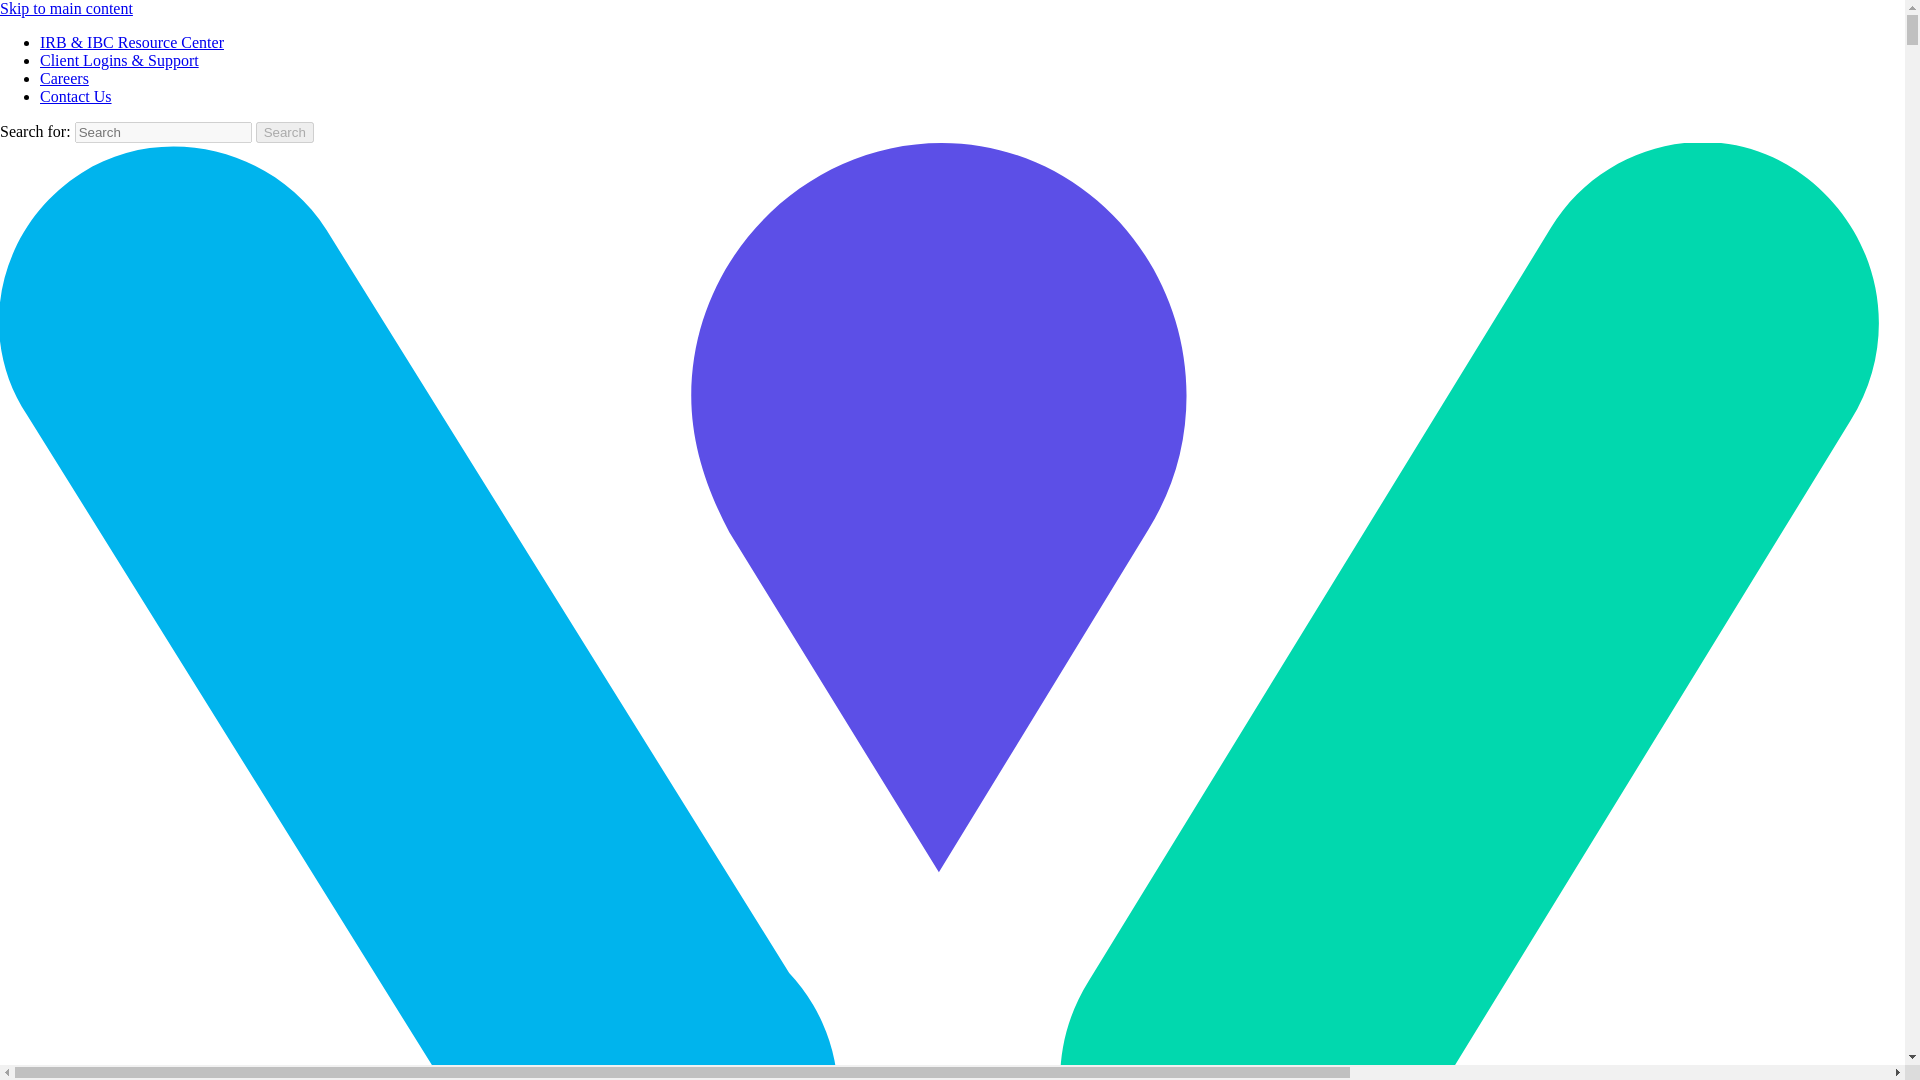 This screenshot has width=1920, height=1080. Describe the element at coordinates (284, 132) in the screenshot. I see `Search` at that location.